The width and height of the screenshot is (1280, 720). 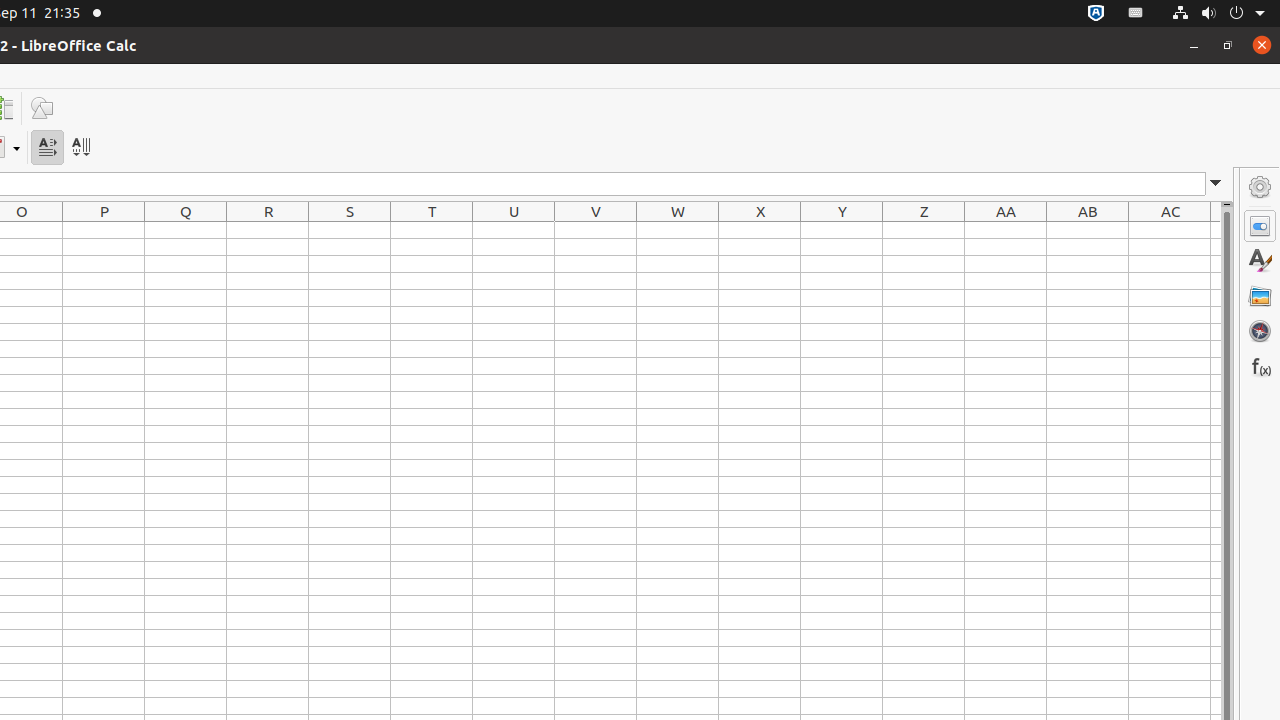 I want to click on Q1, so click(x=186, y=230).